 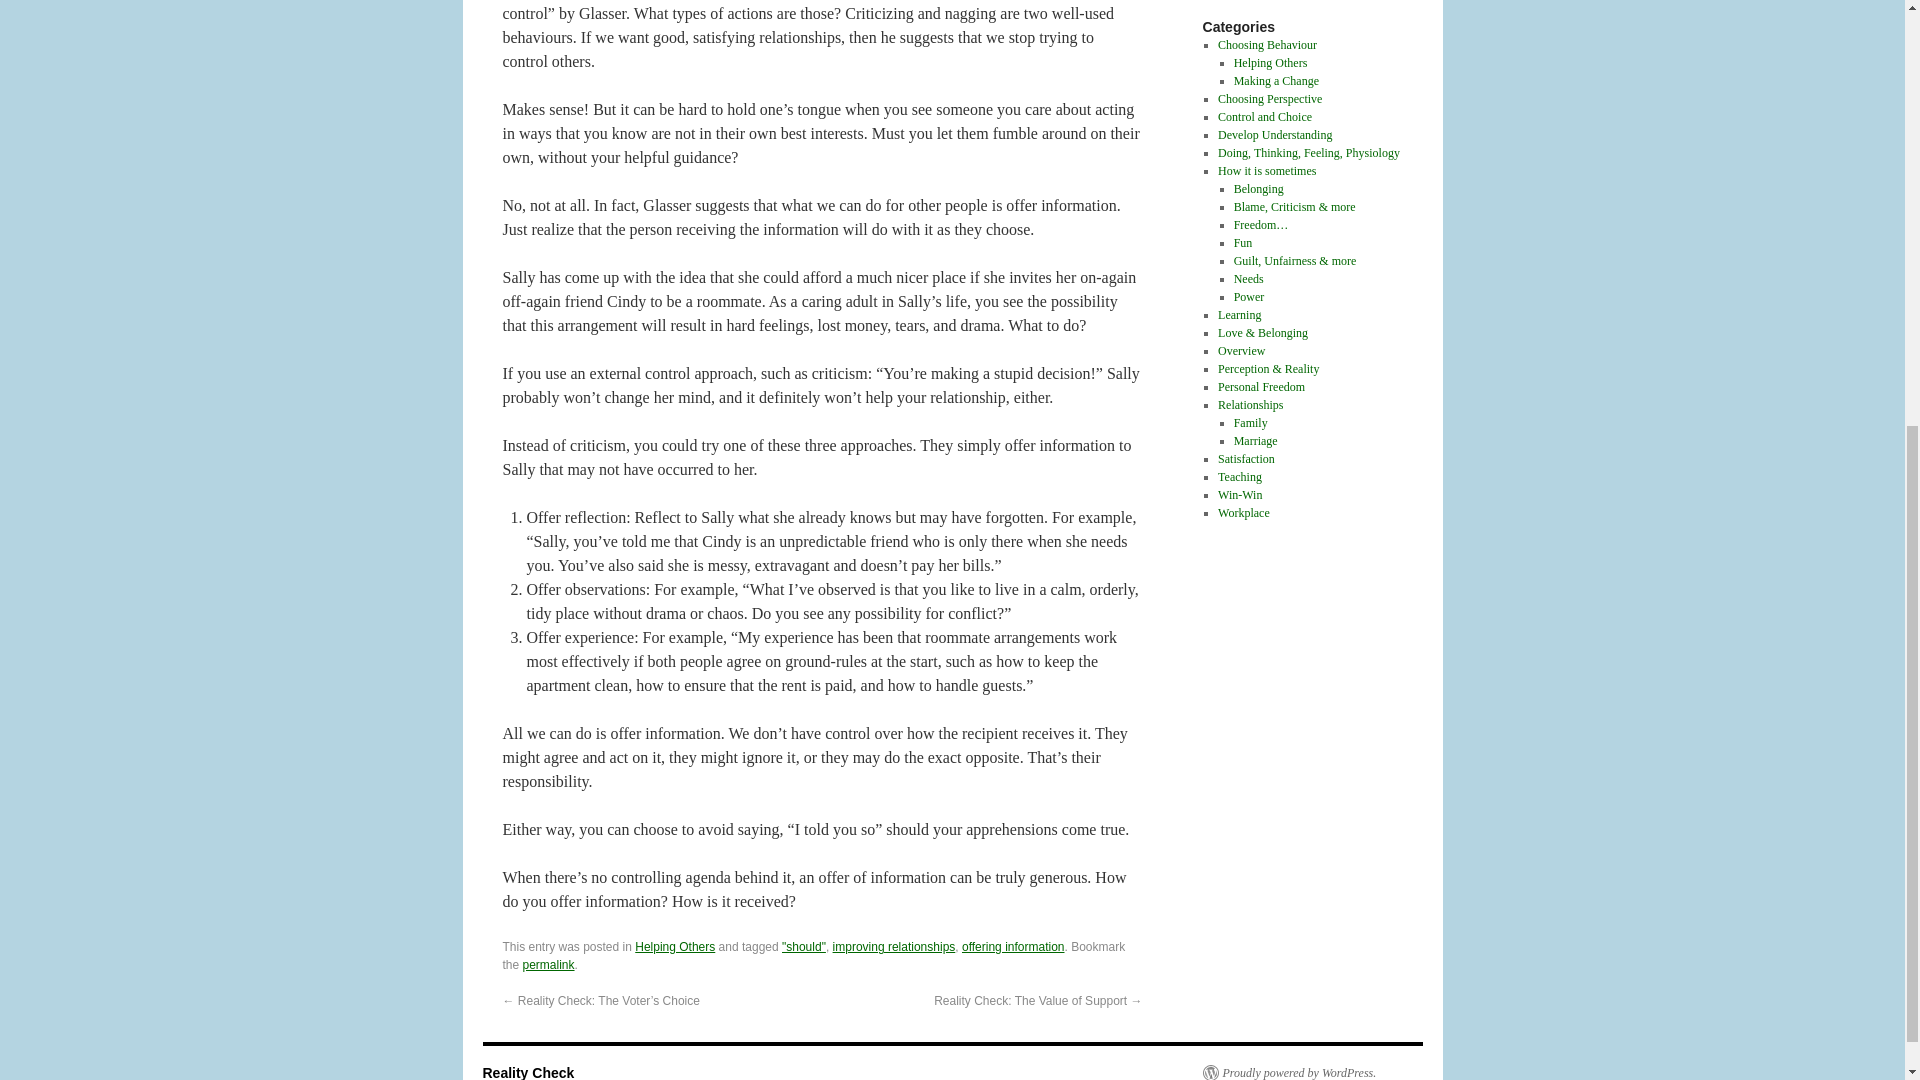 I want to click on Helping Others, so click(x=1270, y=63).